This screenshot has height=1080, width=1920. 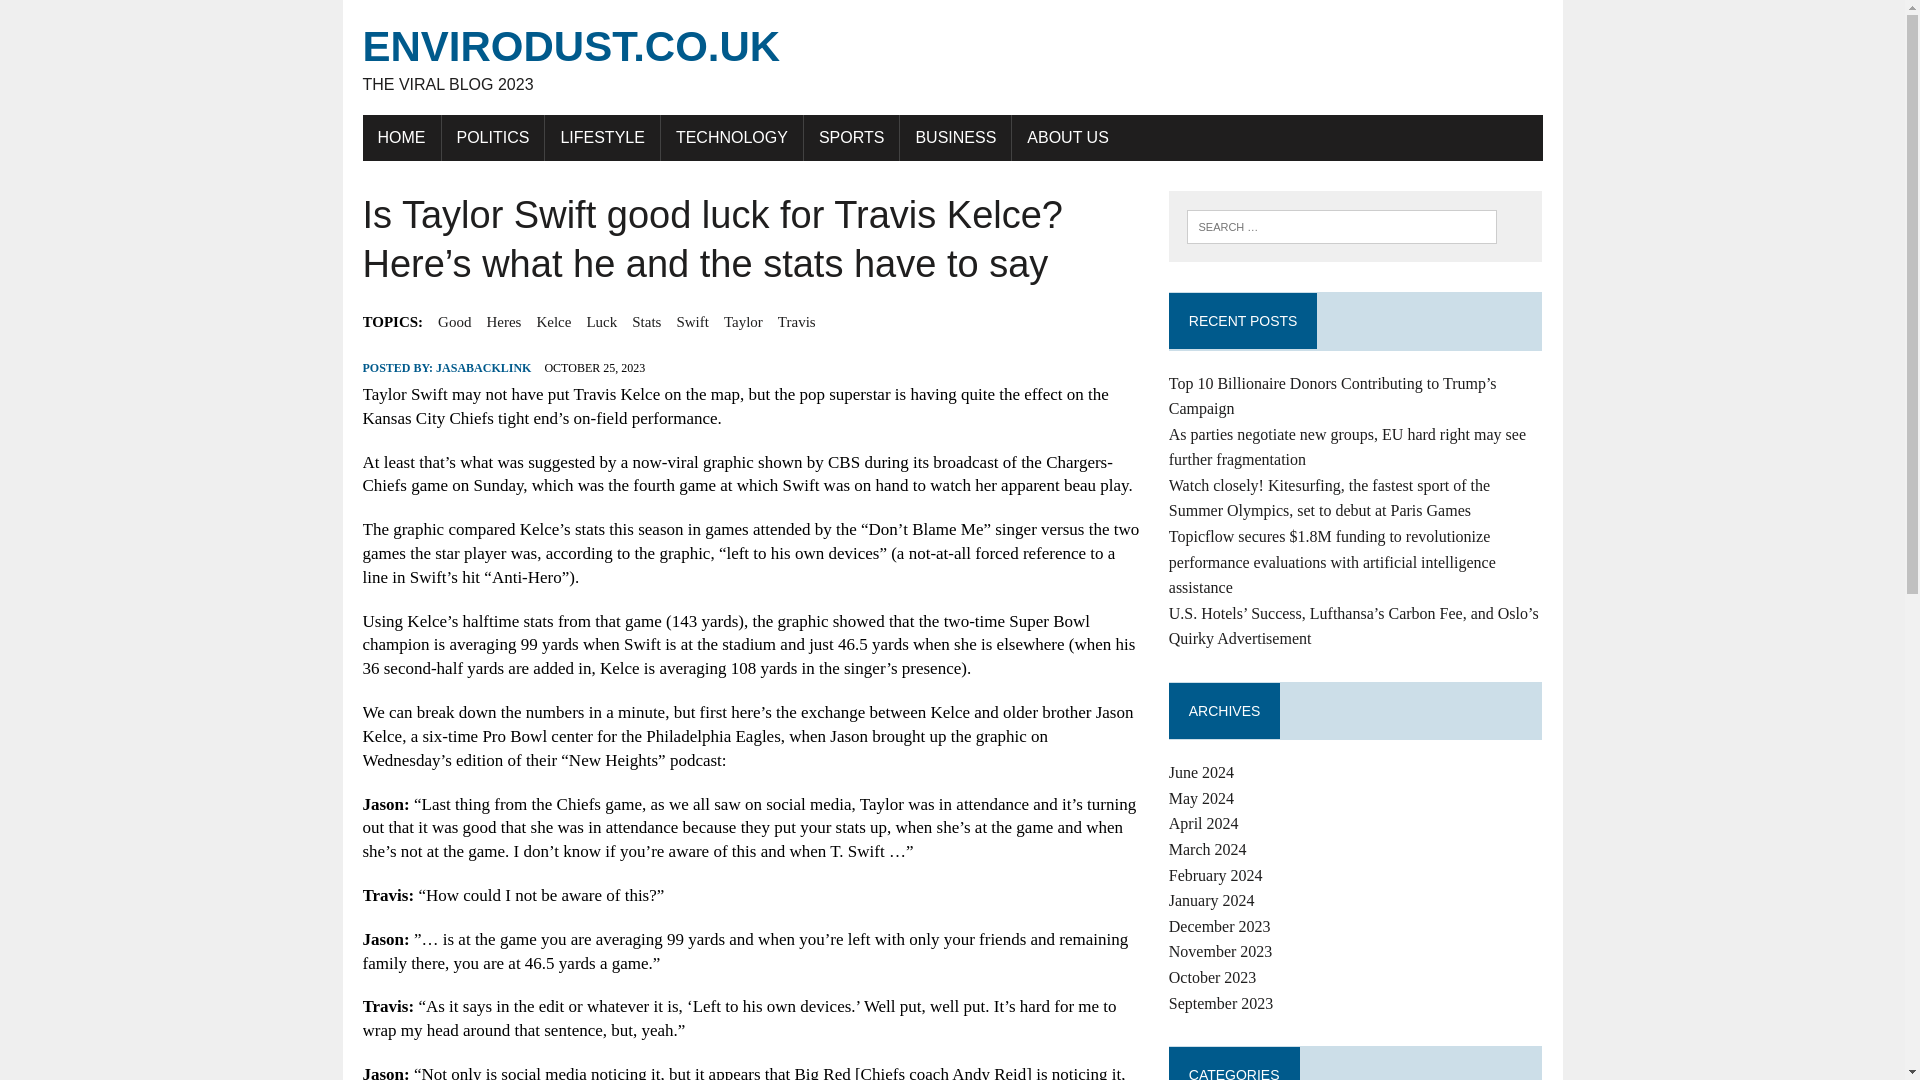 What do you see at coordinates (602, 137) in the screenshot?
I see `LIFESTYLE` at bounding box center [602, 137].